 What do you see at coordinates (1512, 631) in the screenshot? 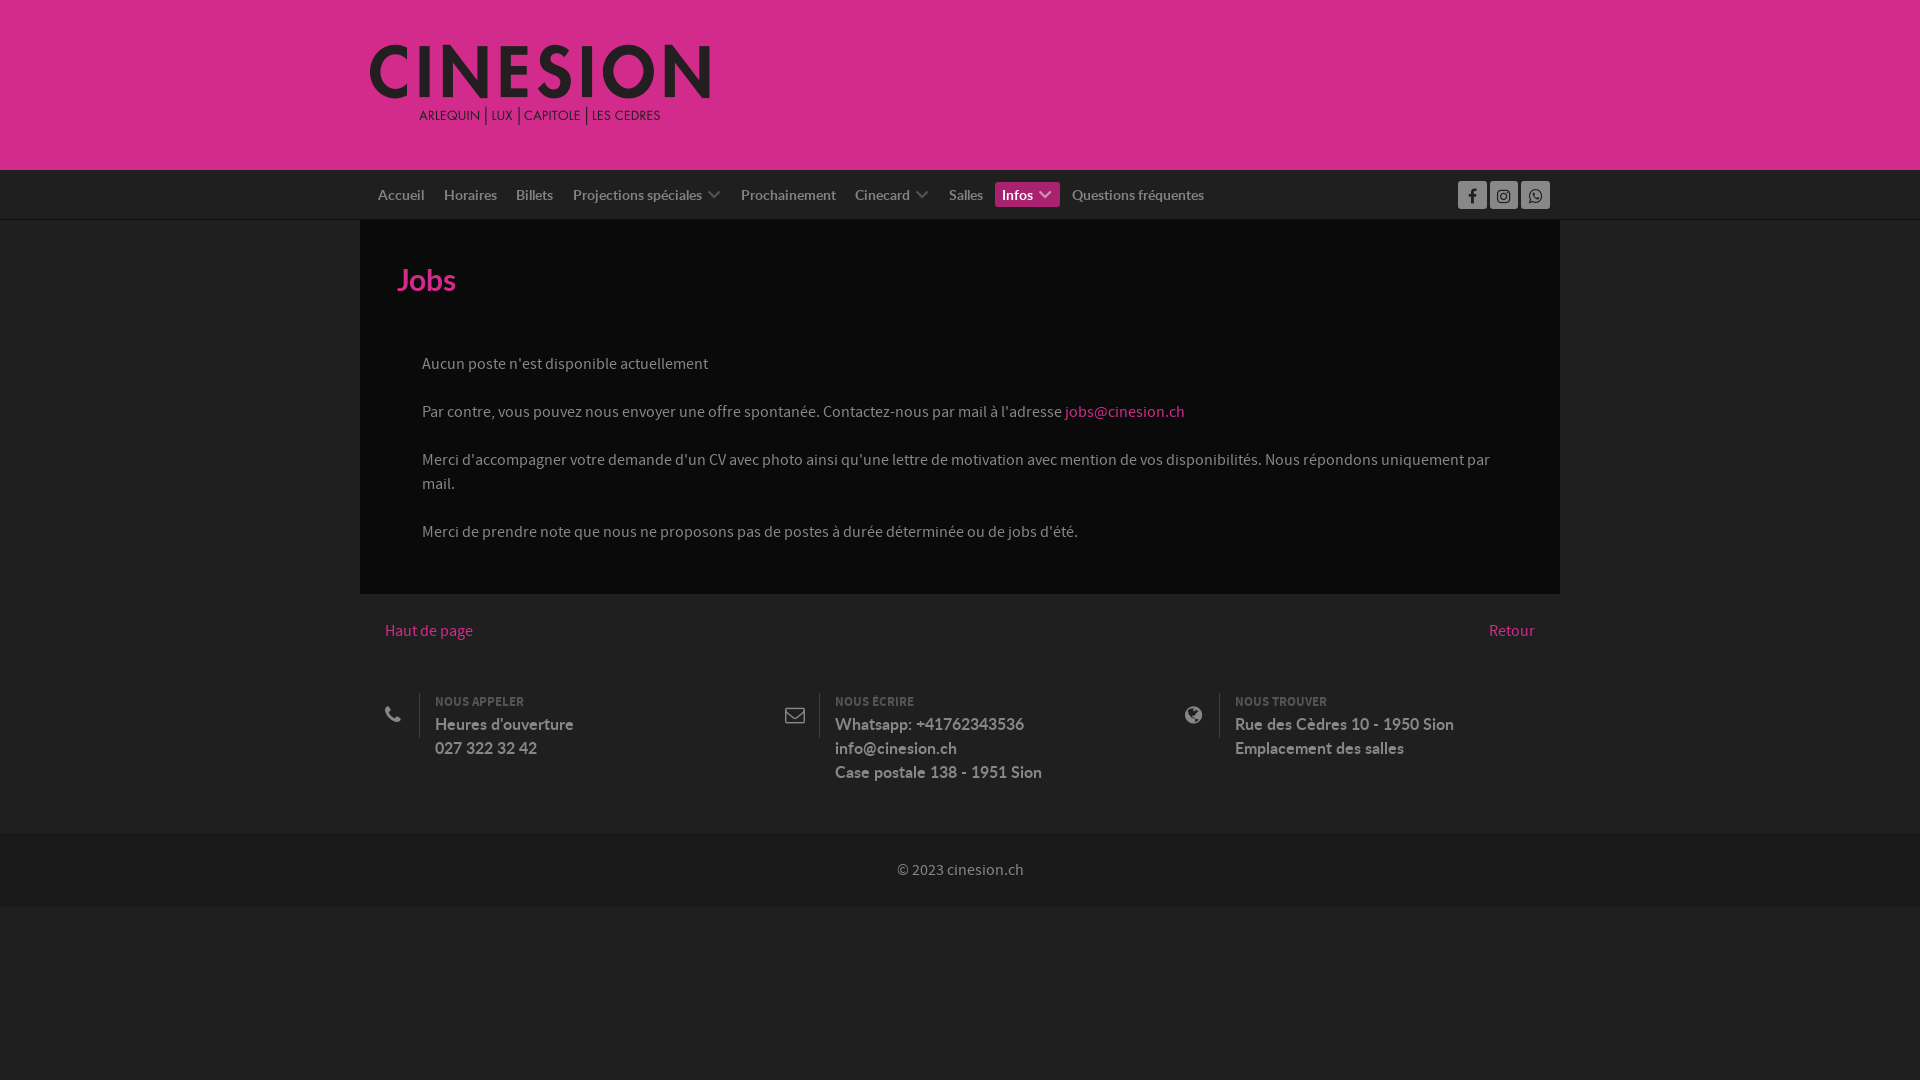
I see `Retour` at bounding box center [1512, 631].